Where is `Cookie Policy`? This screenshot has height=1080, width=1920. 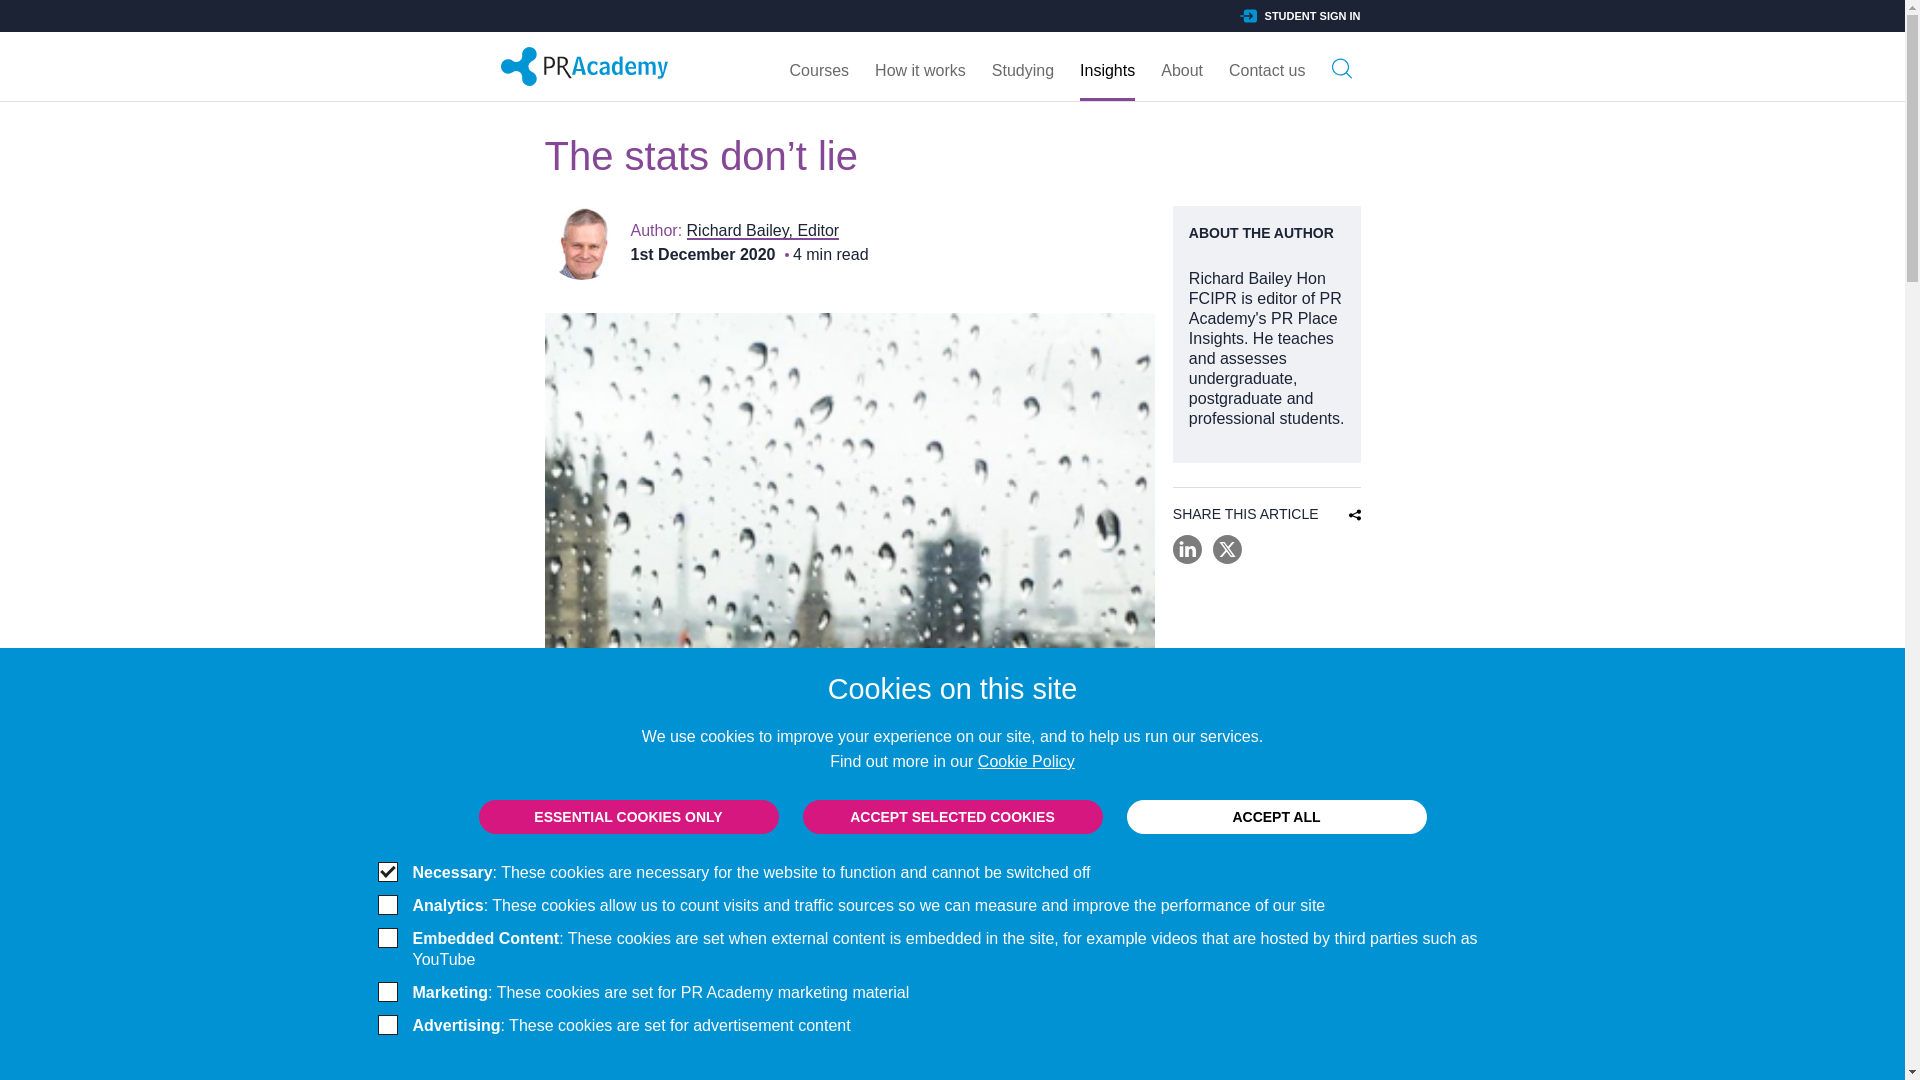 Cookie Policy is located at coordinates (1026, 761).